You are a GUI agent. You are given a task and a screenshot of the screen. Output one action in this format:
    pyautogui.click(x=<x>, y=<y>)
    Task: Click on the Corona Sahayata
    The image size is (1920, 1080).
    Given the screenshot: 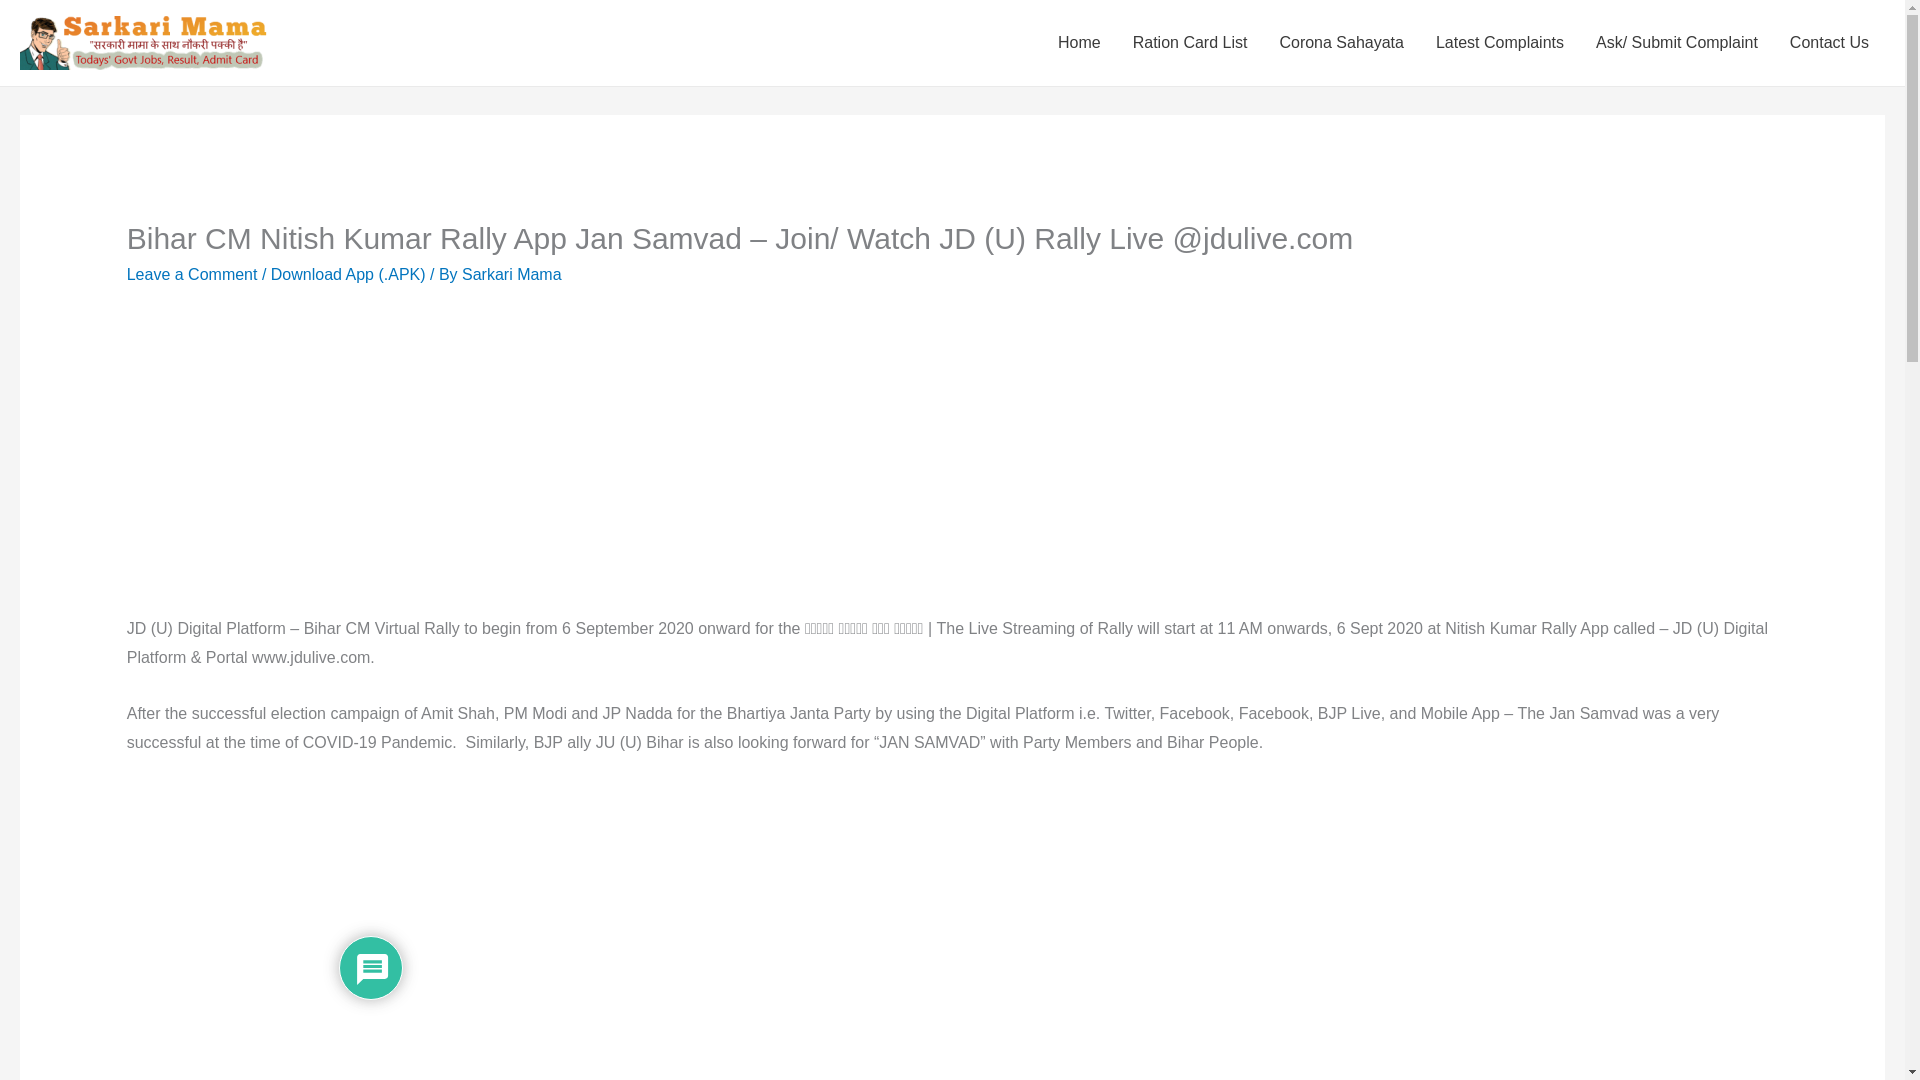 What is the action you would take?
    pyautogui.click(x=1342, y=43)
    